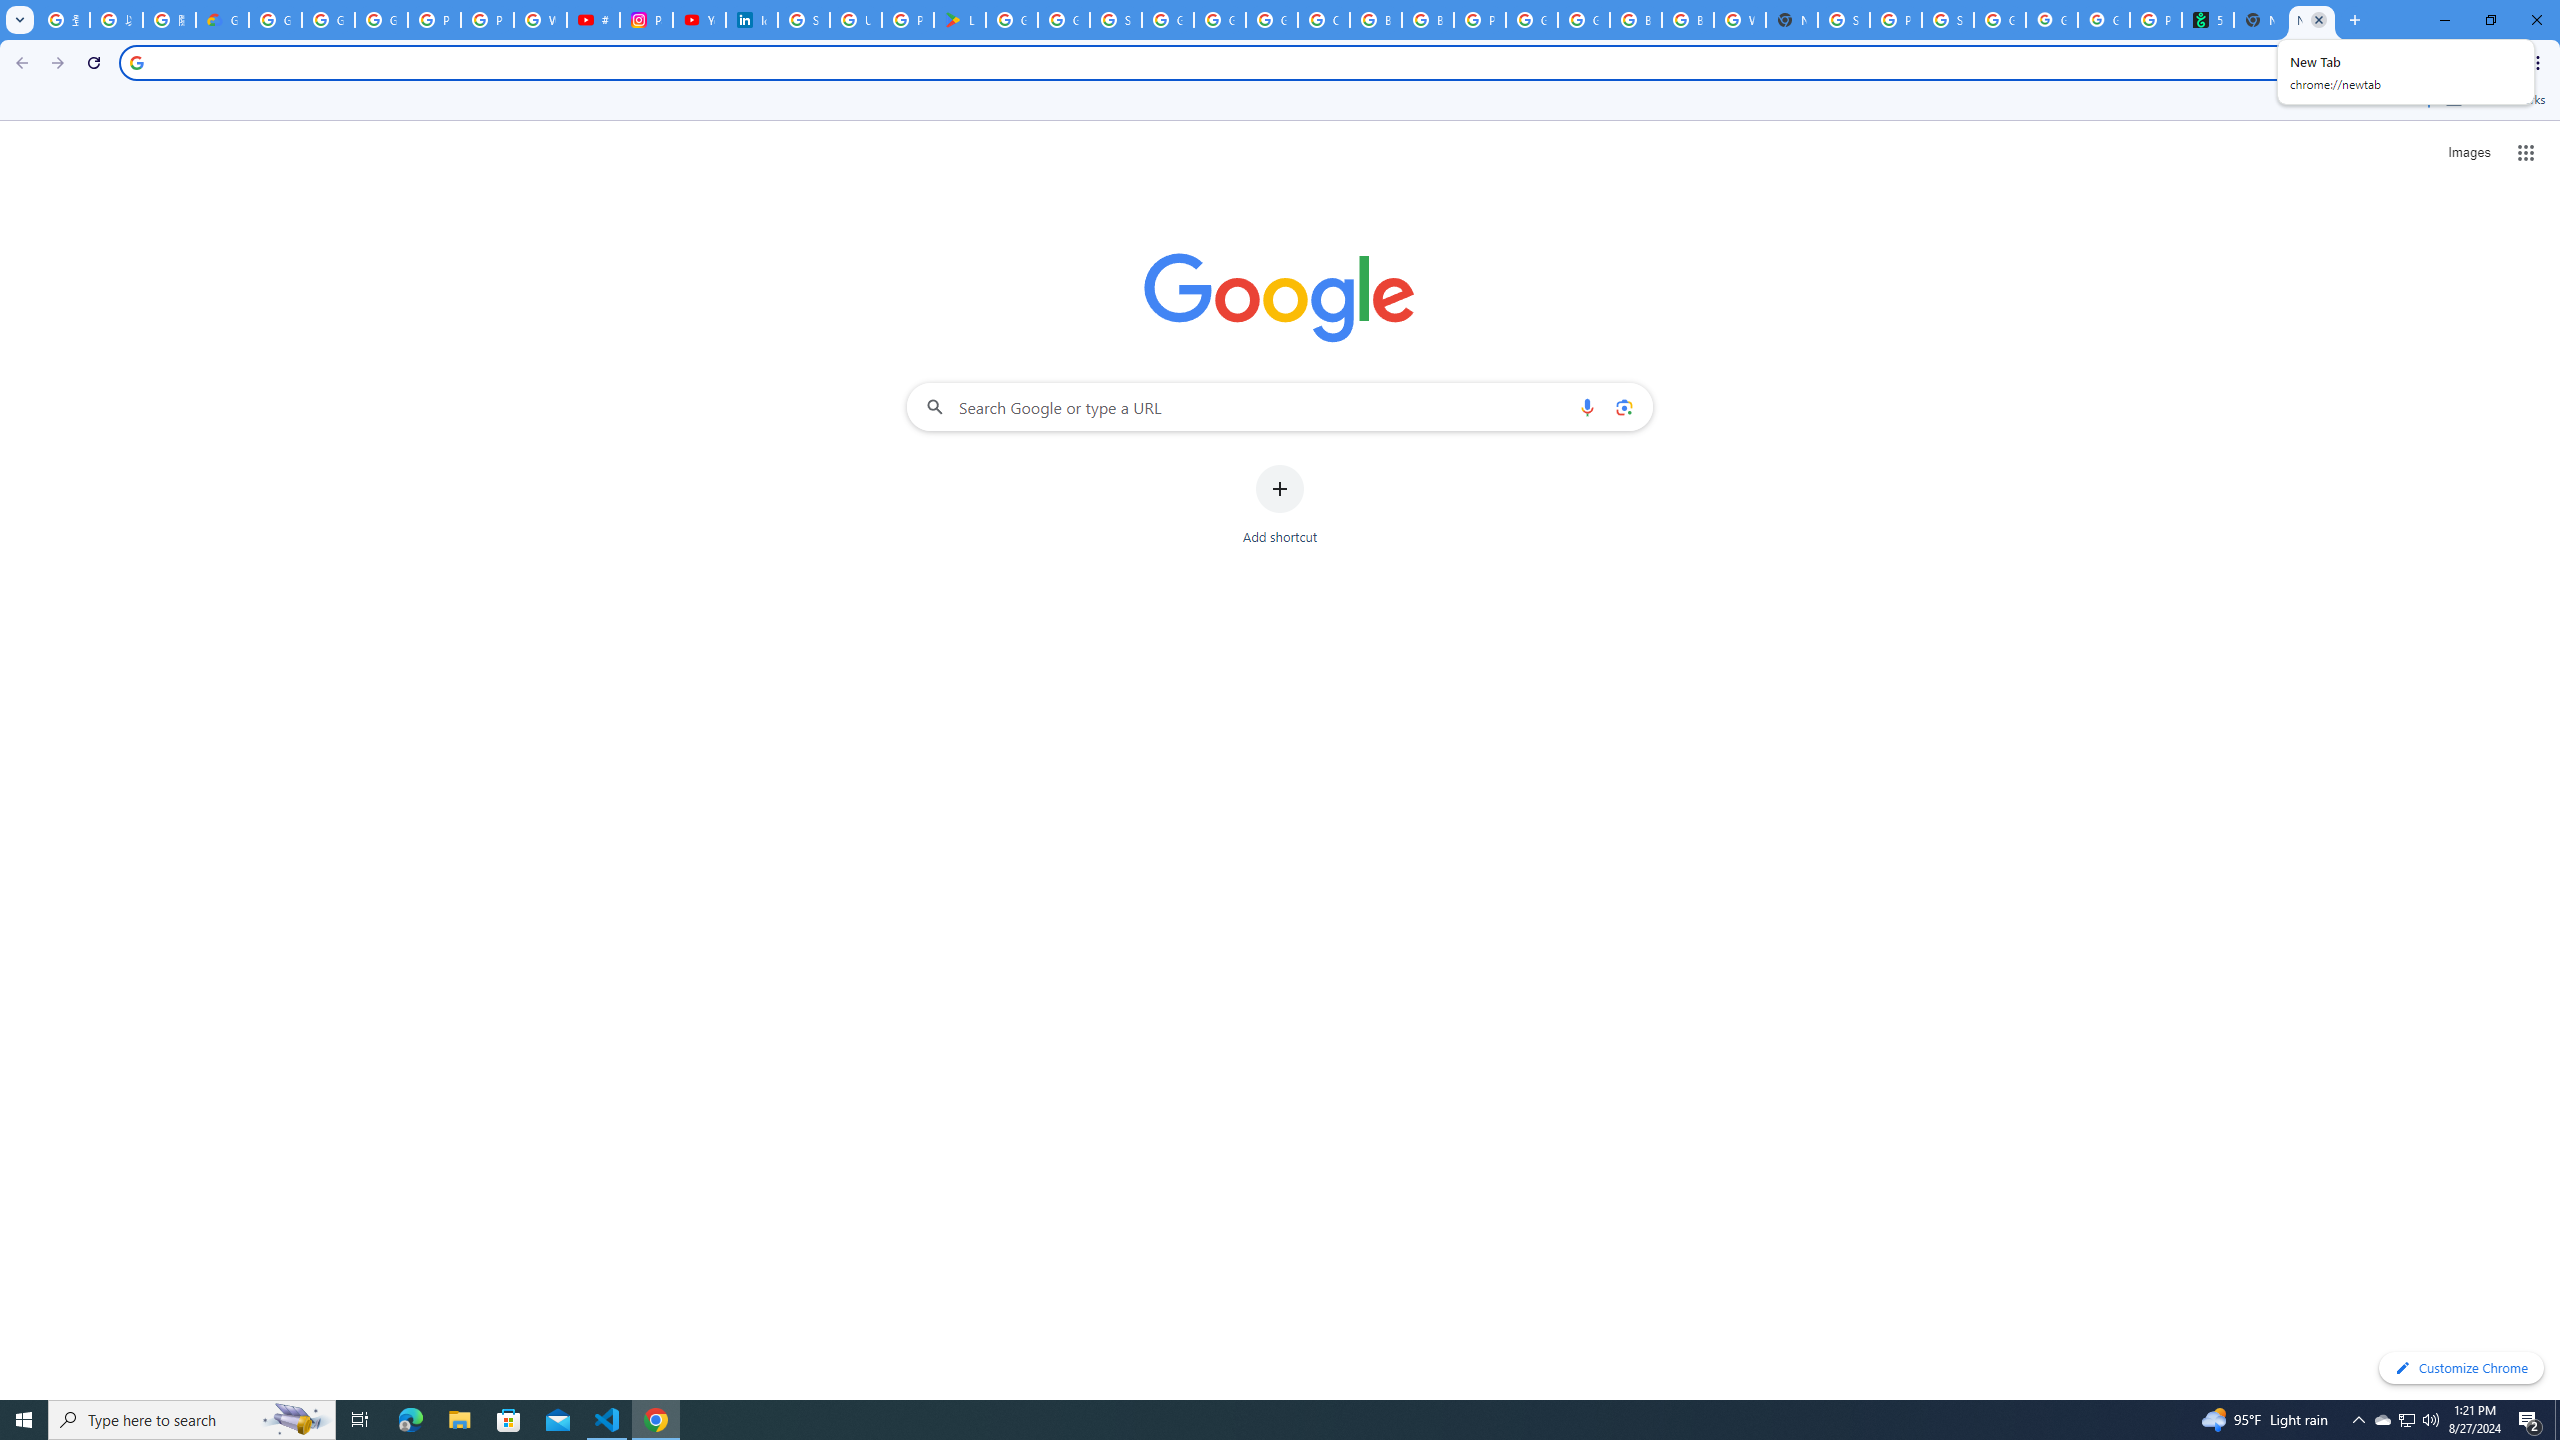 Image resolution: width=2560 pixels, height=1440 pixels. Describe the element at coordinates (1280, 102) in the screenshot. I see `Bookmarks` at that location.